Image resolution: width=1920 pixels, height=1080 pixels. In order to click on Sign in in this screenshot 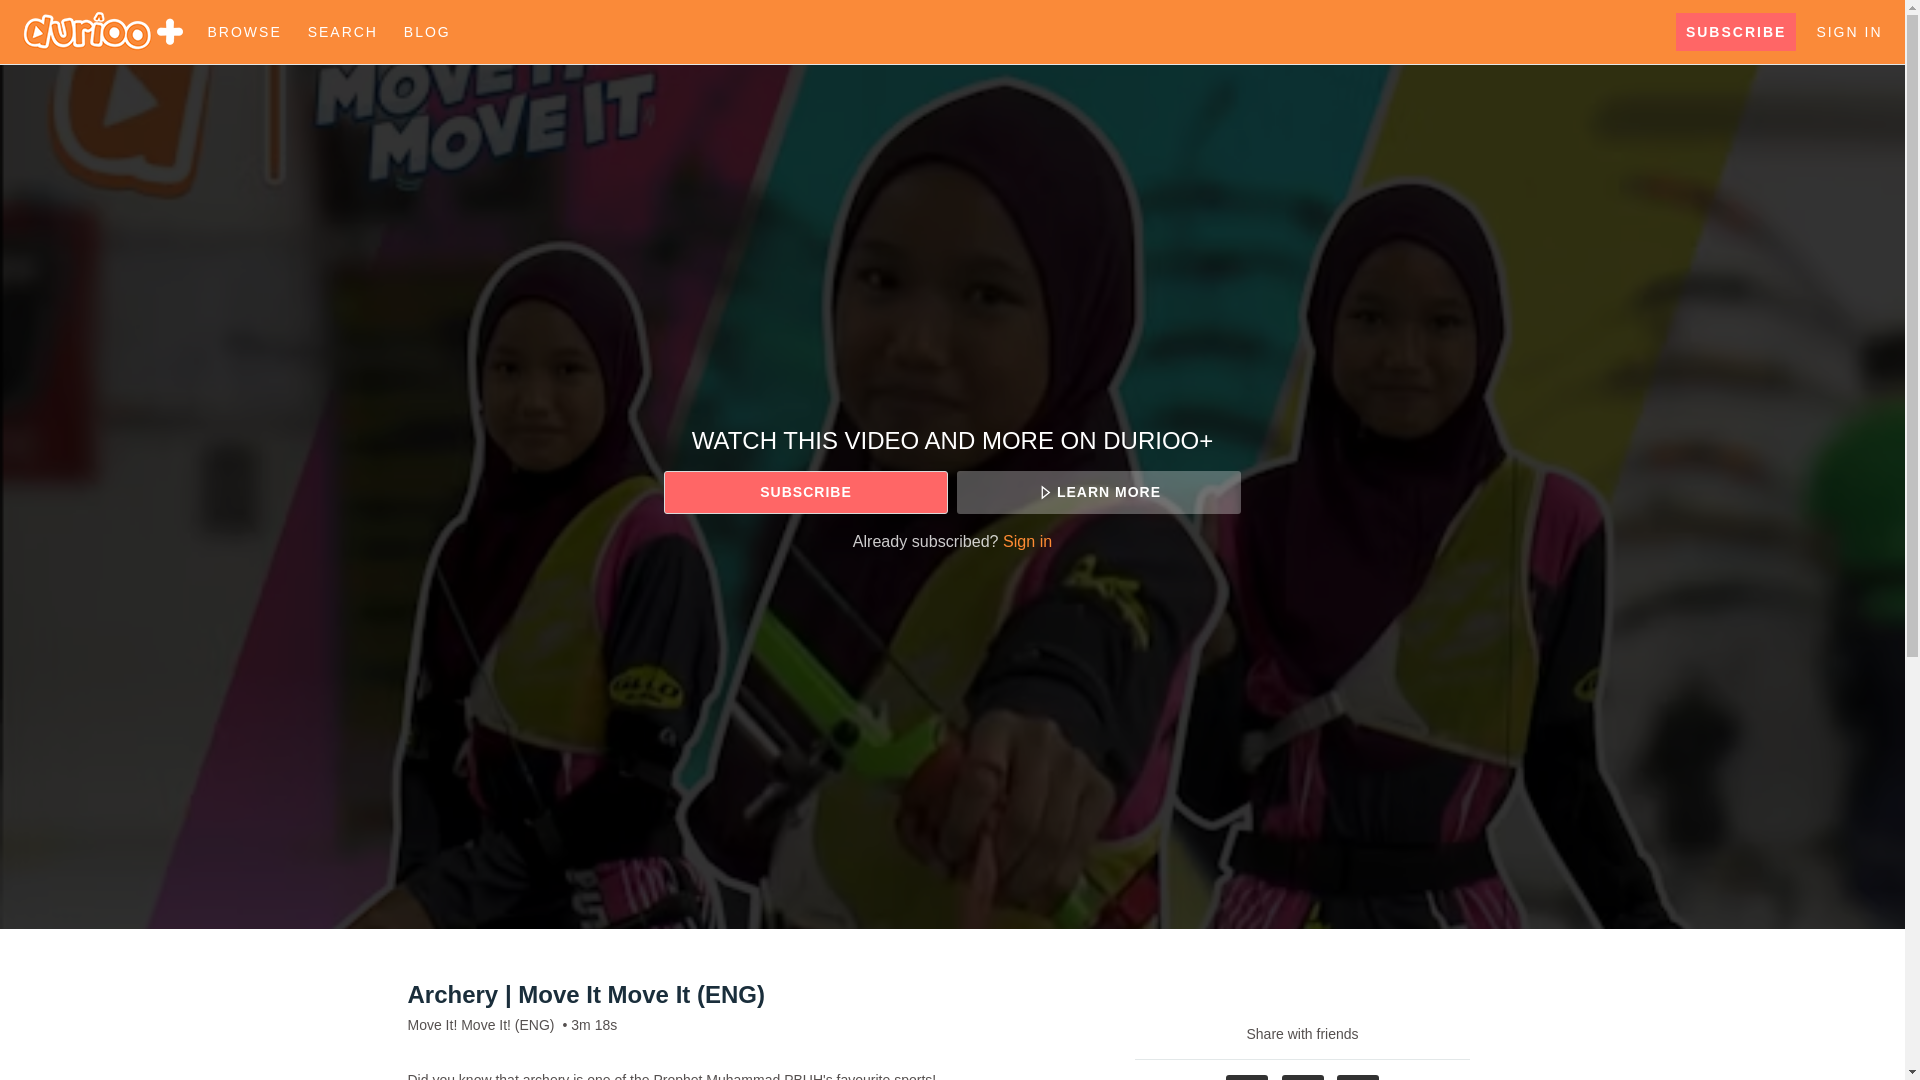, I will do `click(1027, 540)`.